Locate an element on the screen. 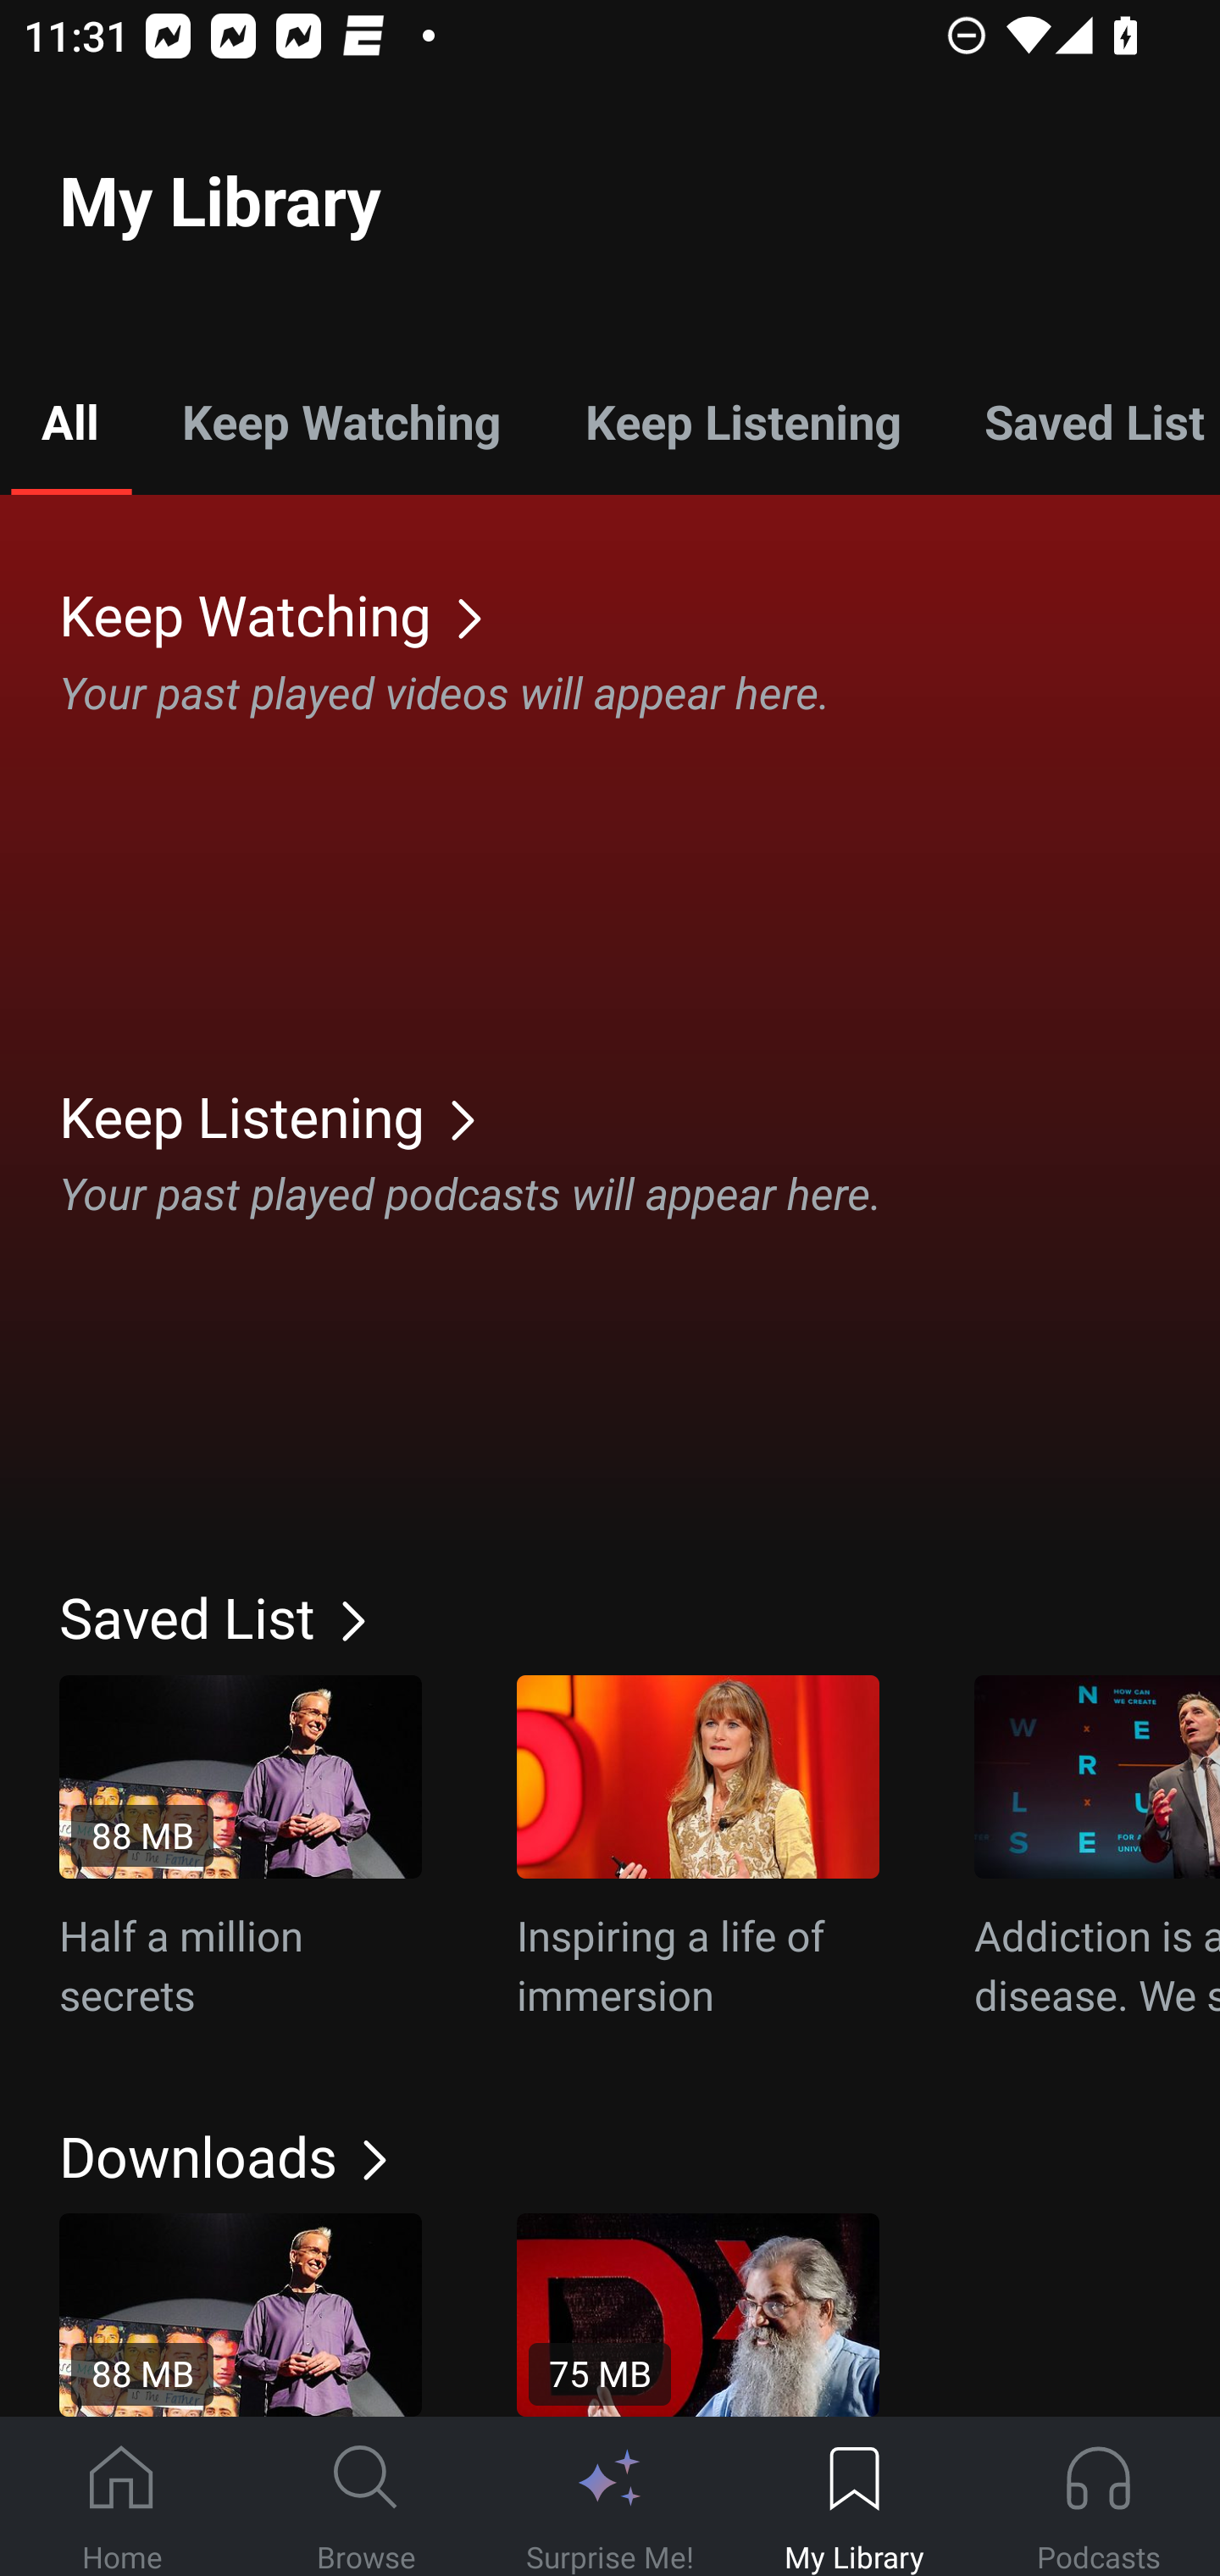  My Library is located at coordinates (854, 2497).